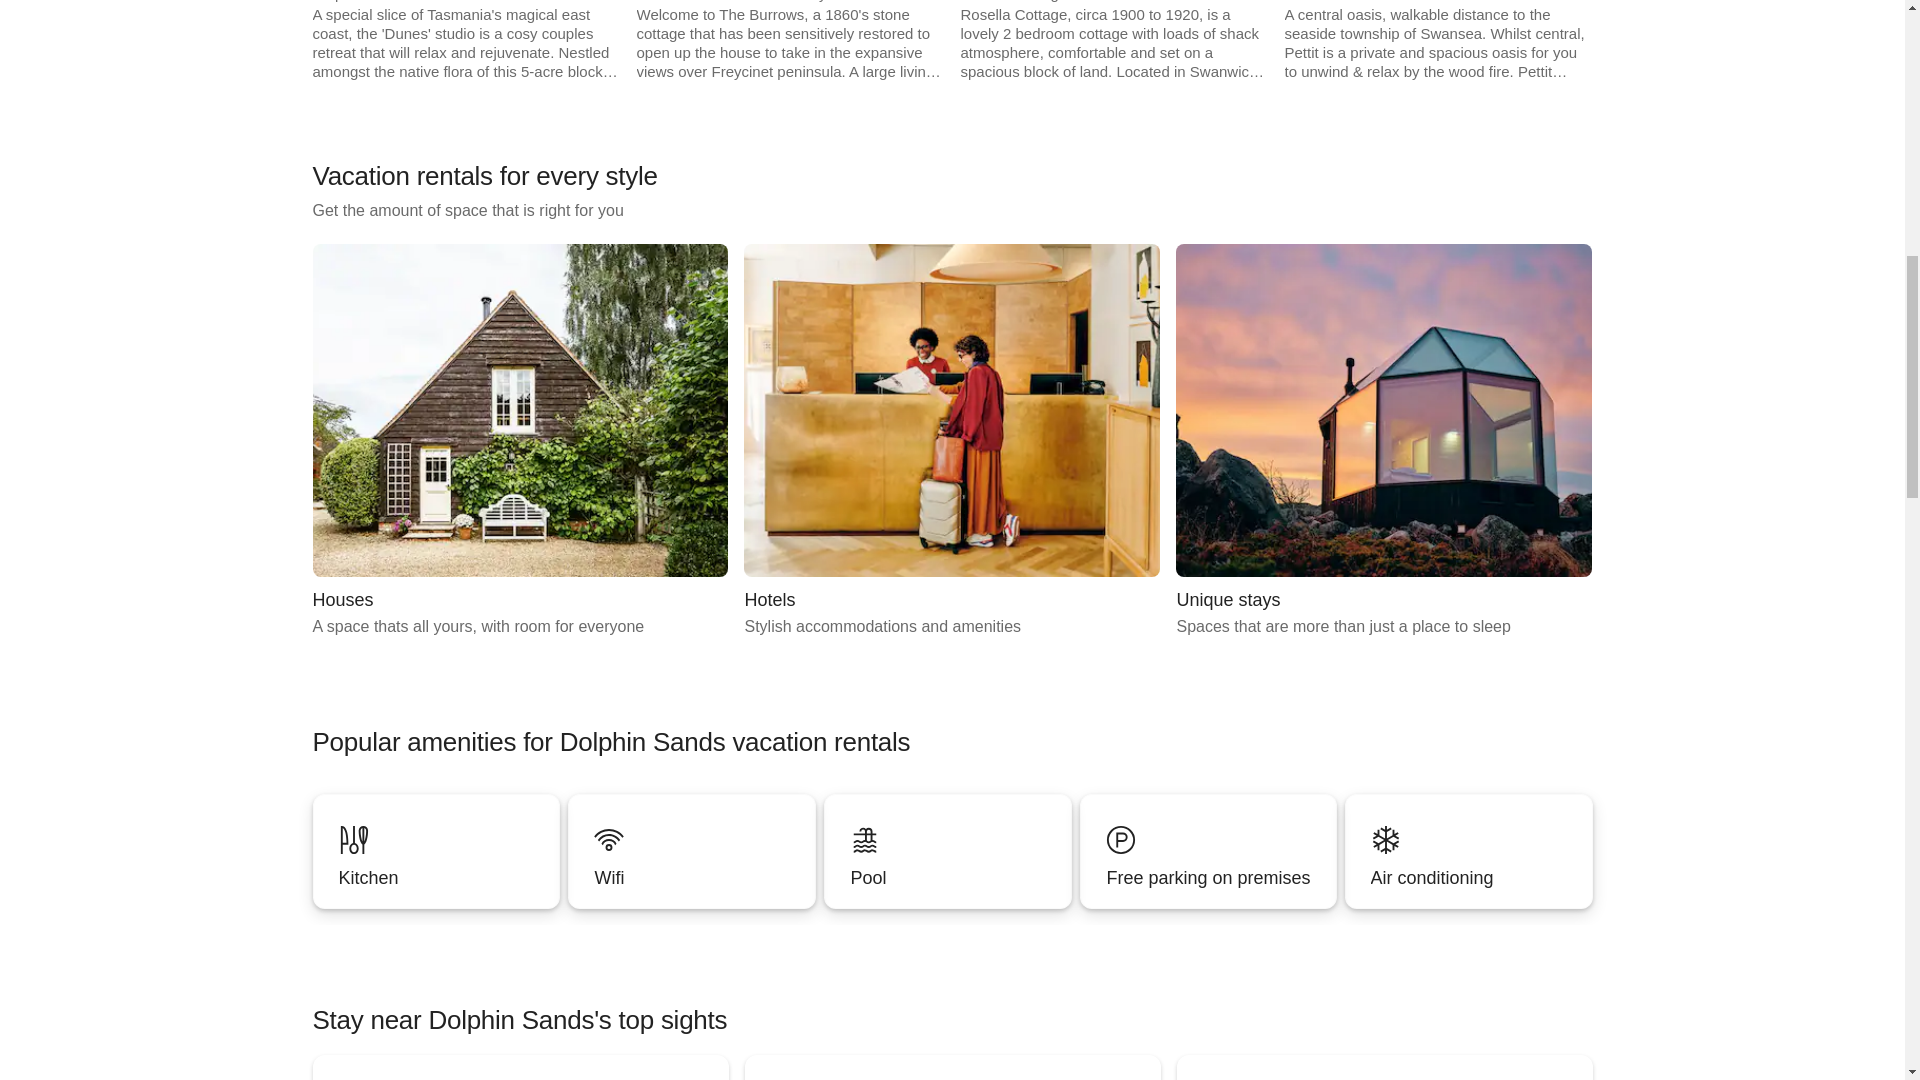  I want to click on Pool, so click(519, 442).